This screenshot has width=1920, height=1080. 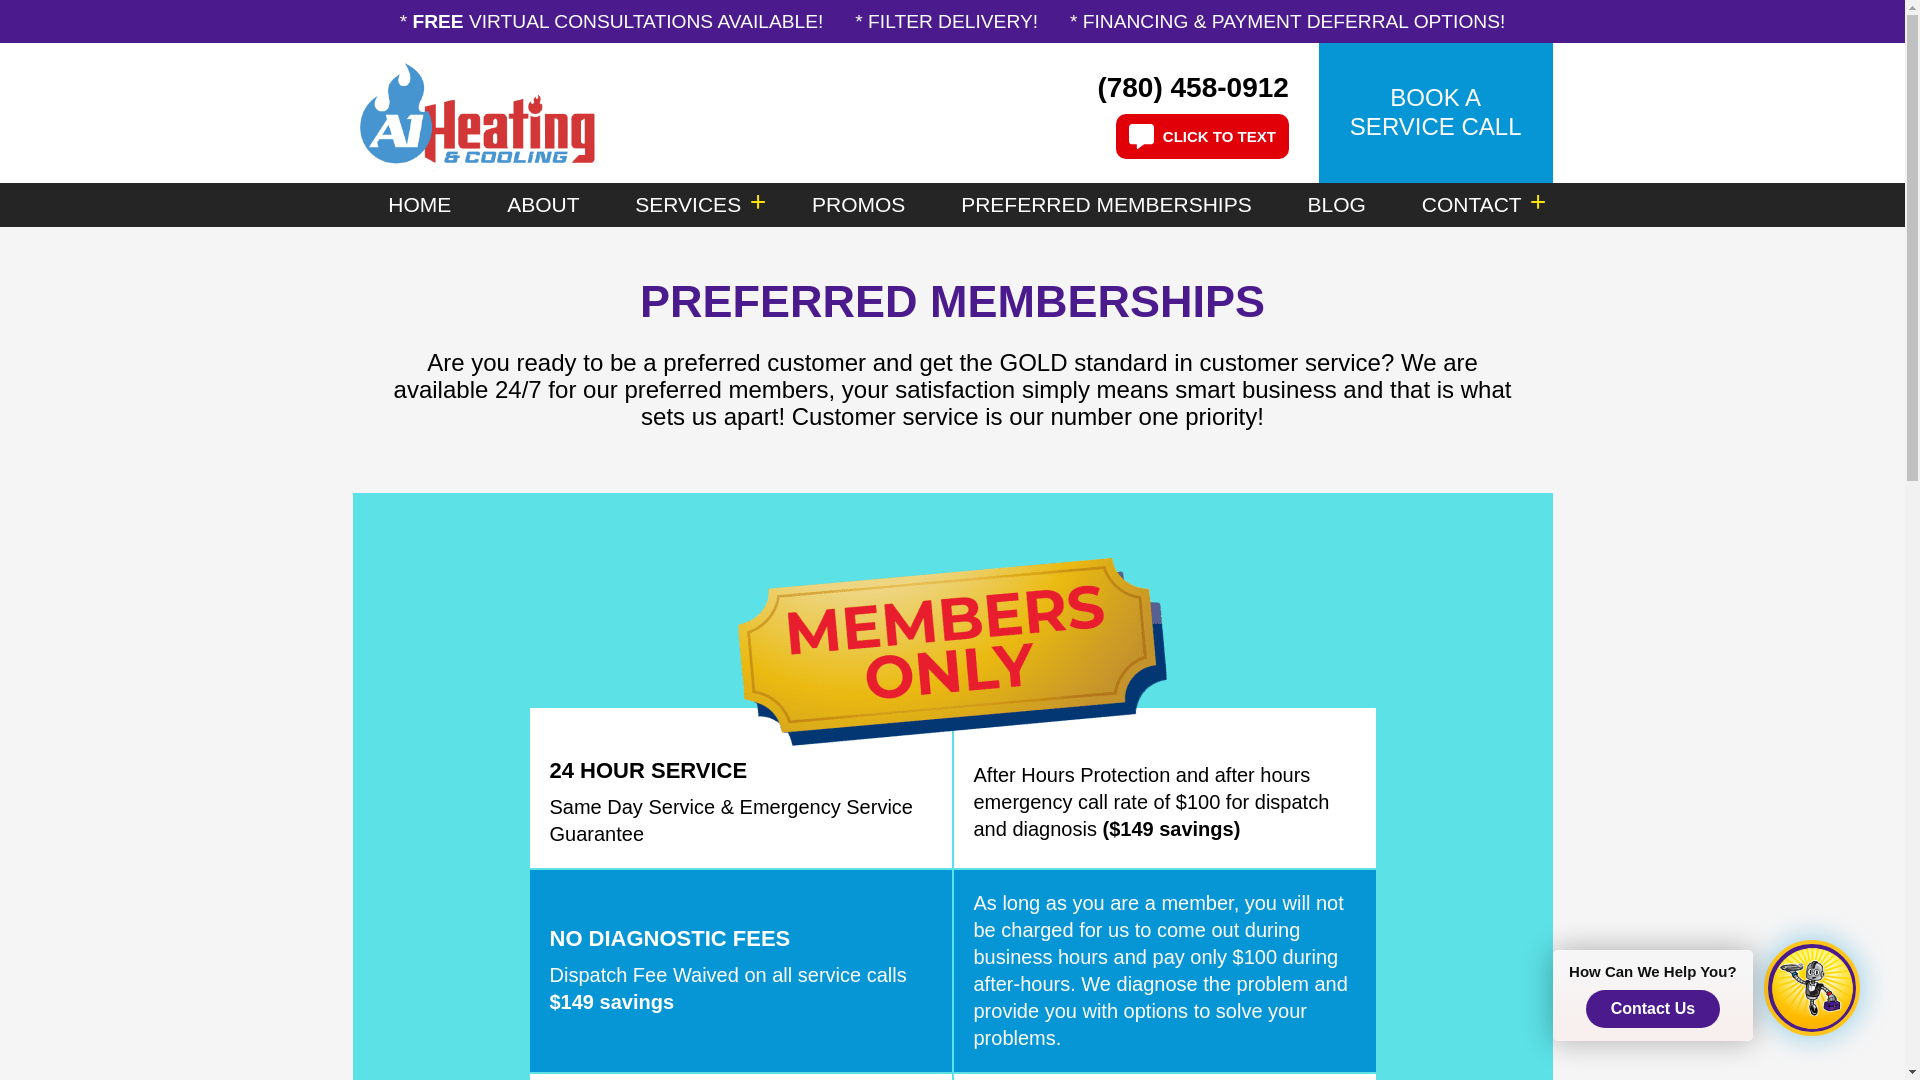 I want to click on HOME, so click(x=420, y=204).